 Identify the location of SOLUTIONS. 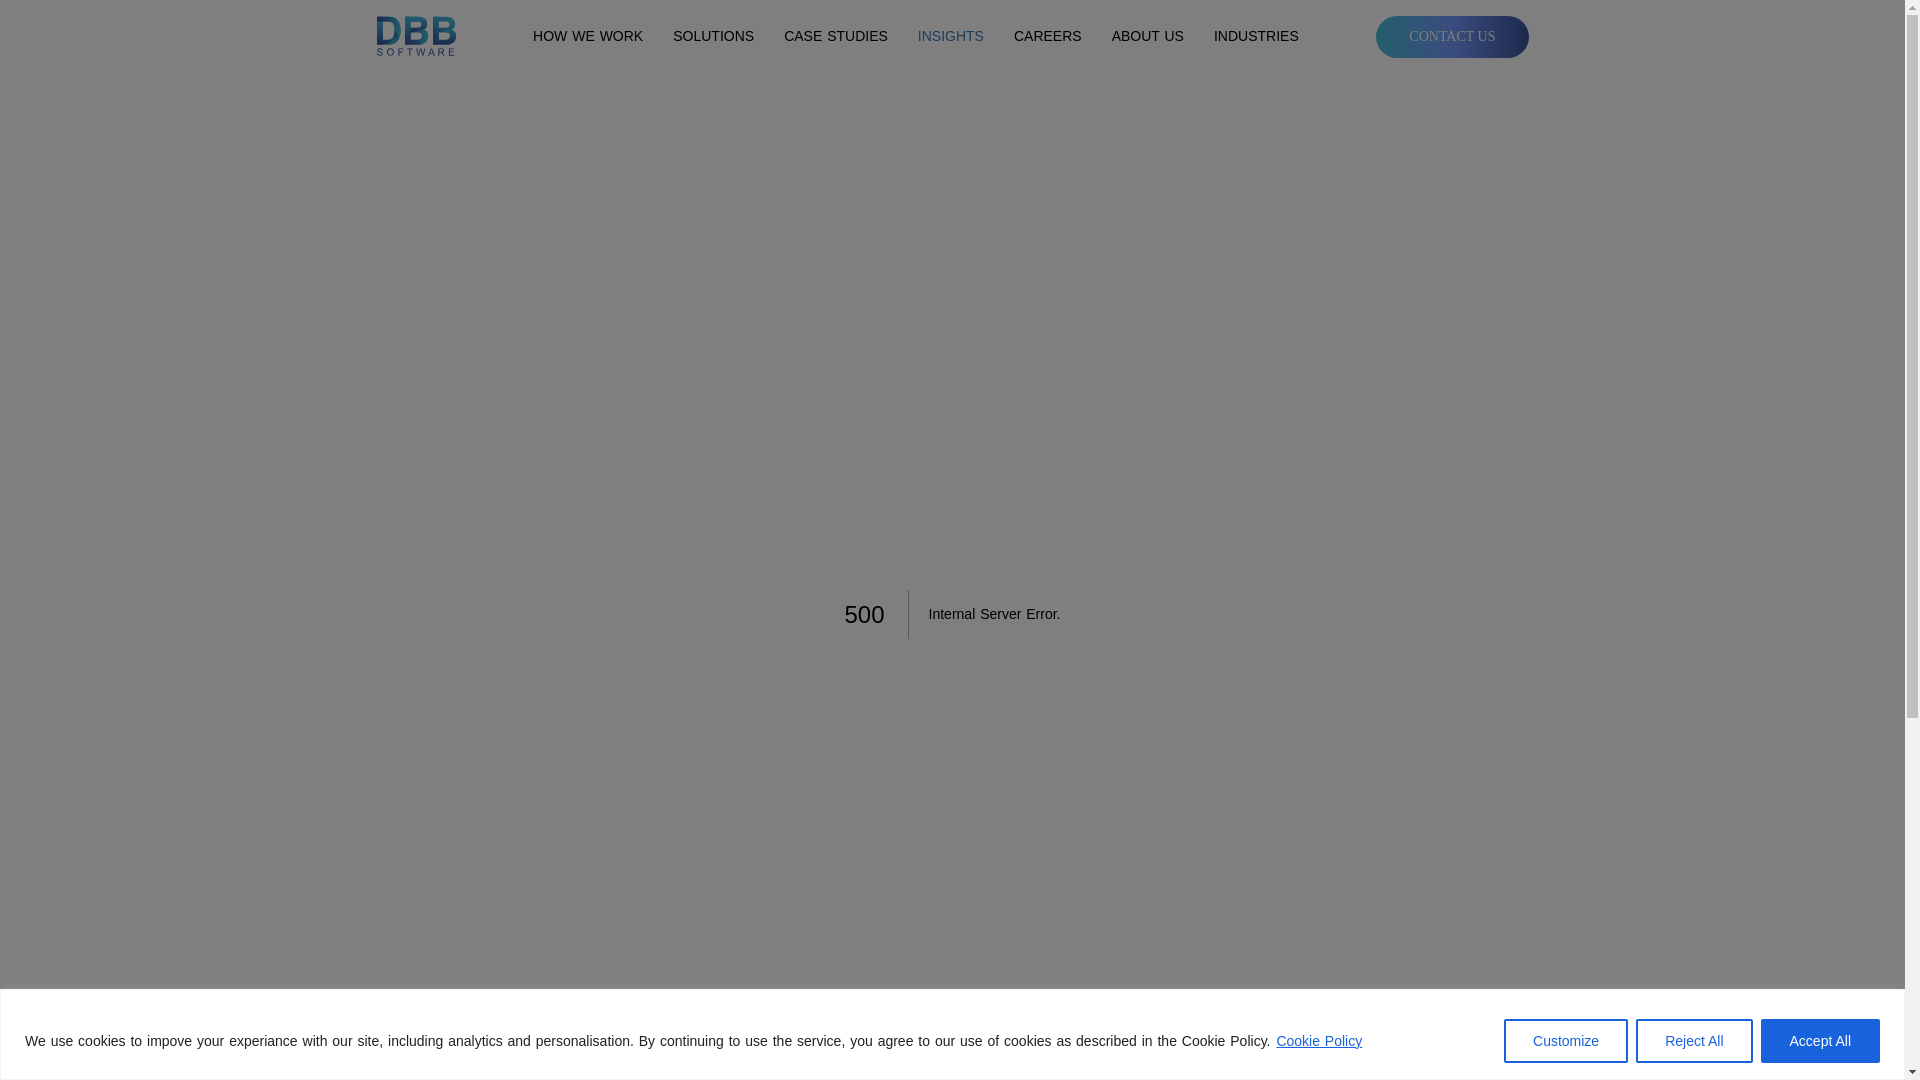
(714, 37).